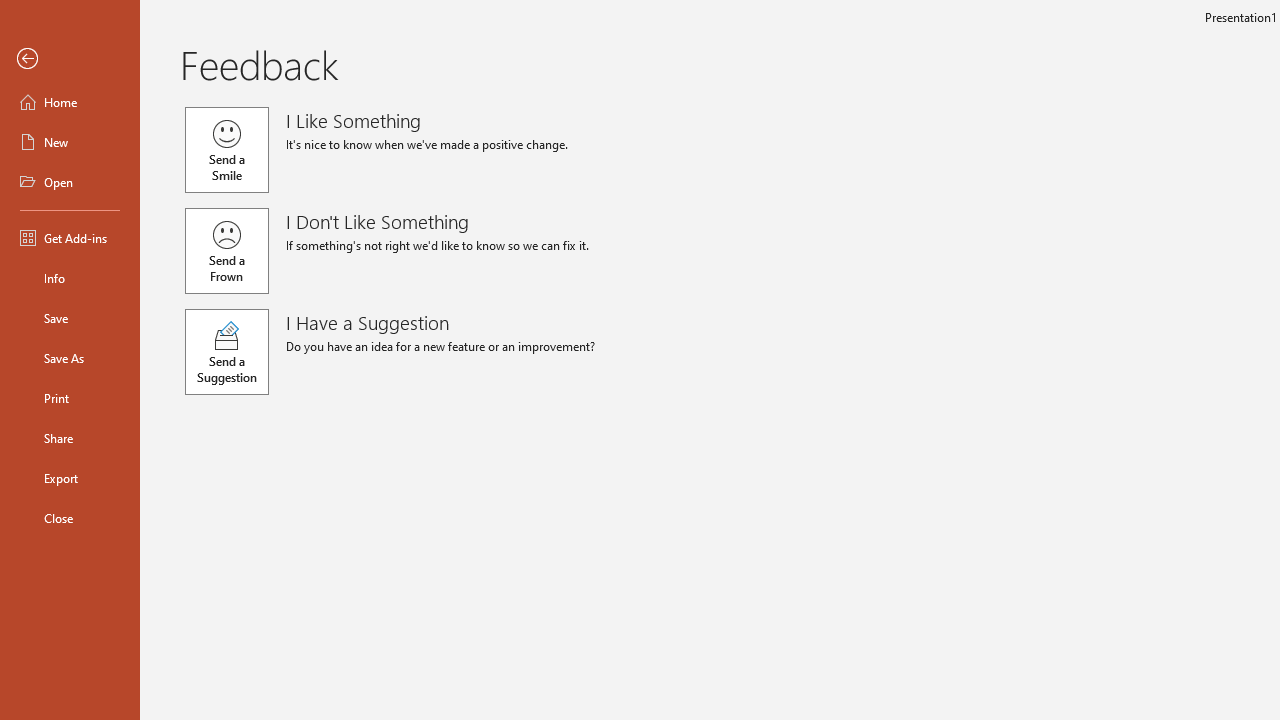  I want to click on Send a Suggestion, so click(226, 352).